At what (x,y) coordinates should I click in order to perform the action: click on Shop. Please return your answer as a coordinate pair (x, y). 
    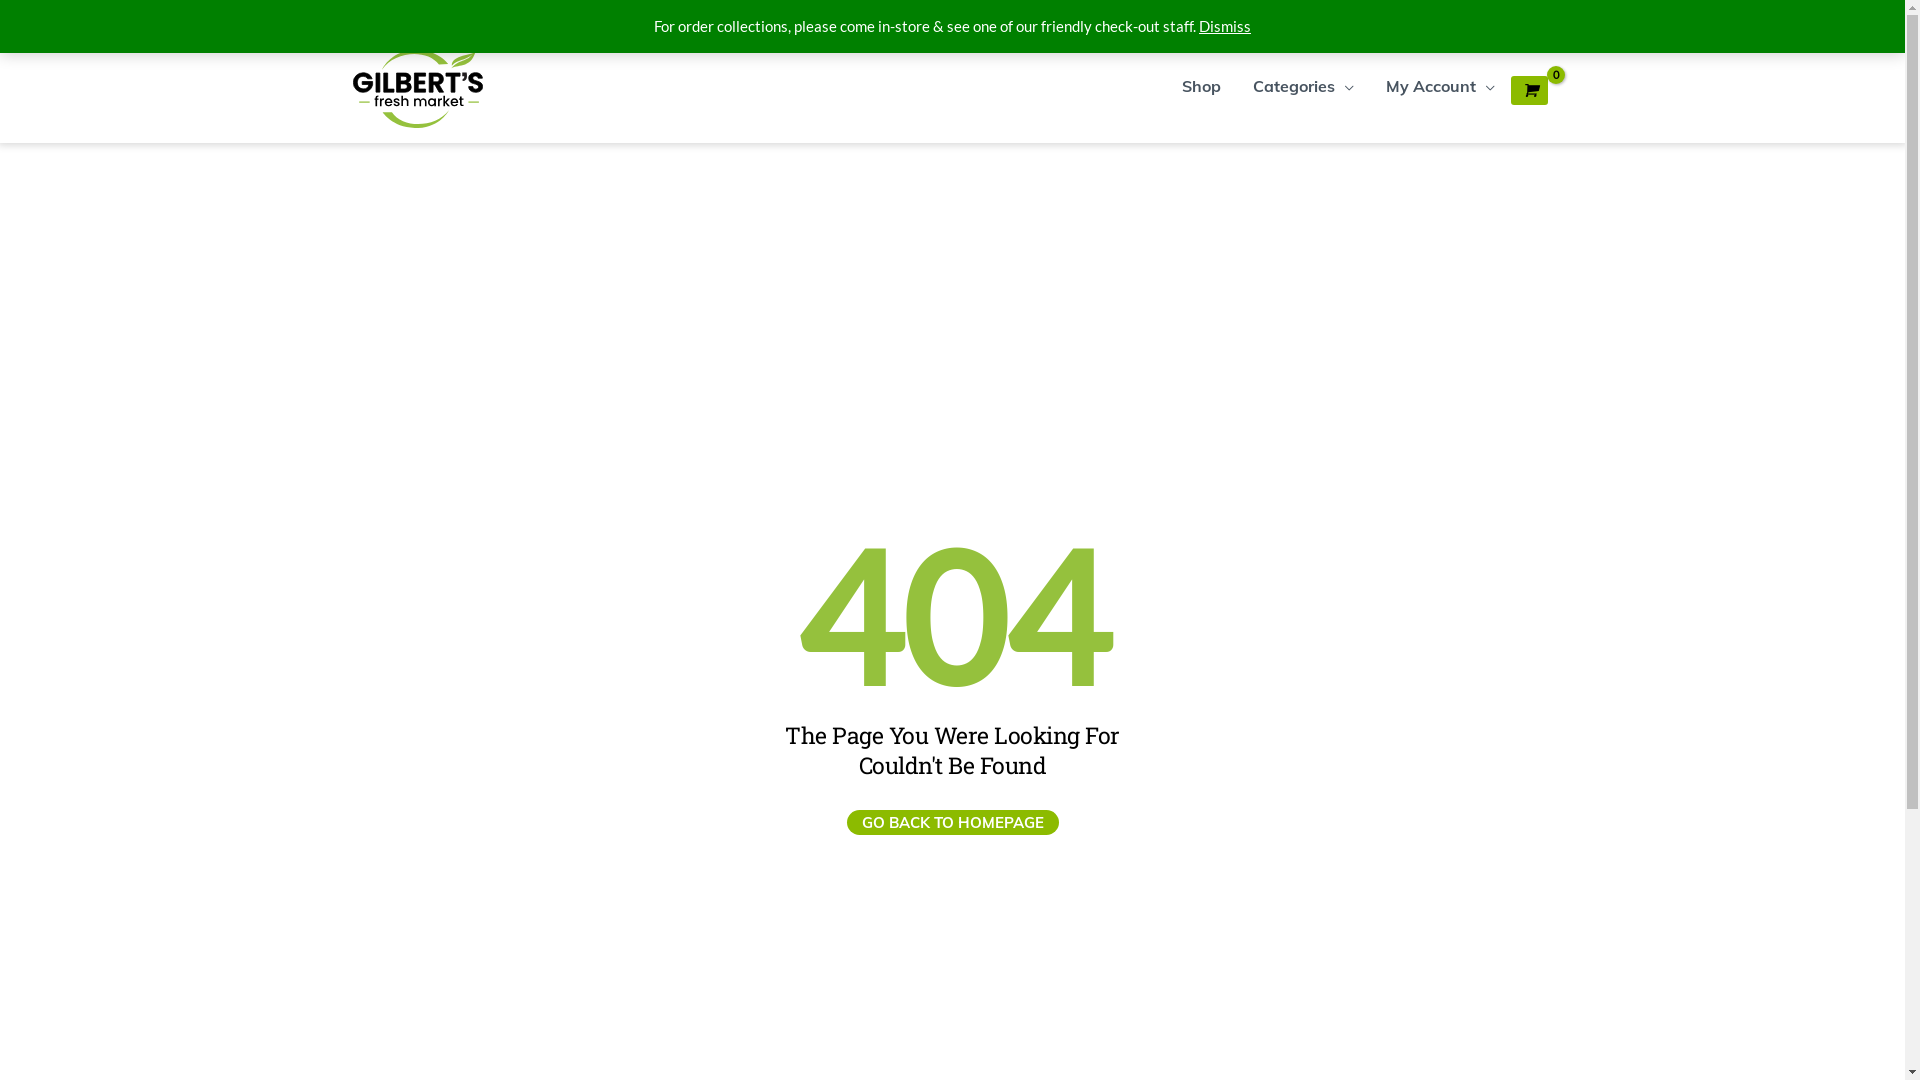
    Looking at the image, I should click on (1202, 86).